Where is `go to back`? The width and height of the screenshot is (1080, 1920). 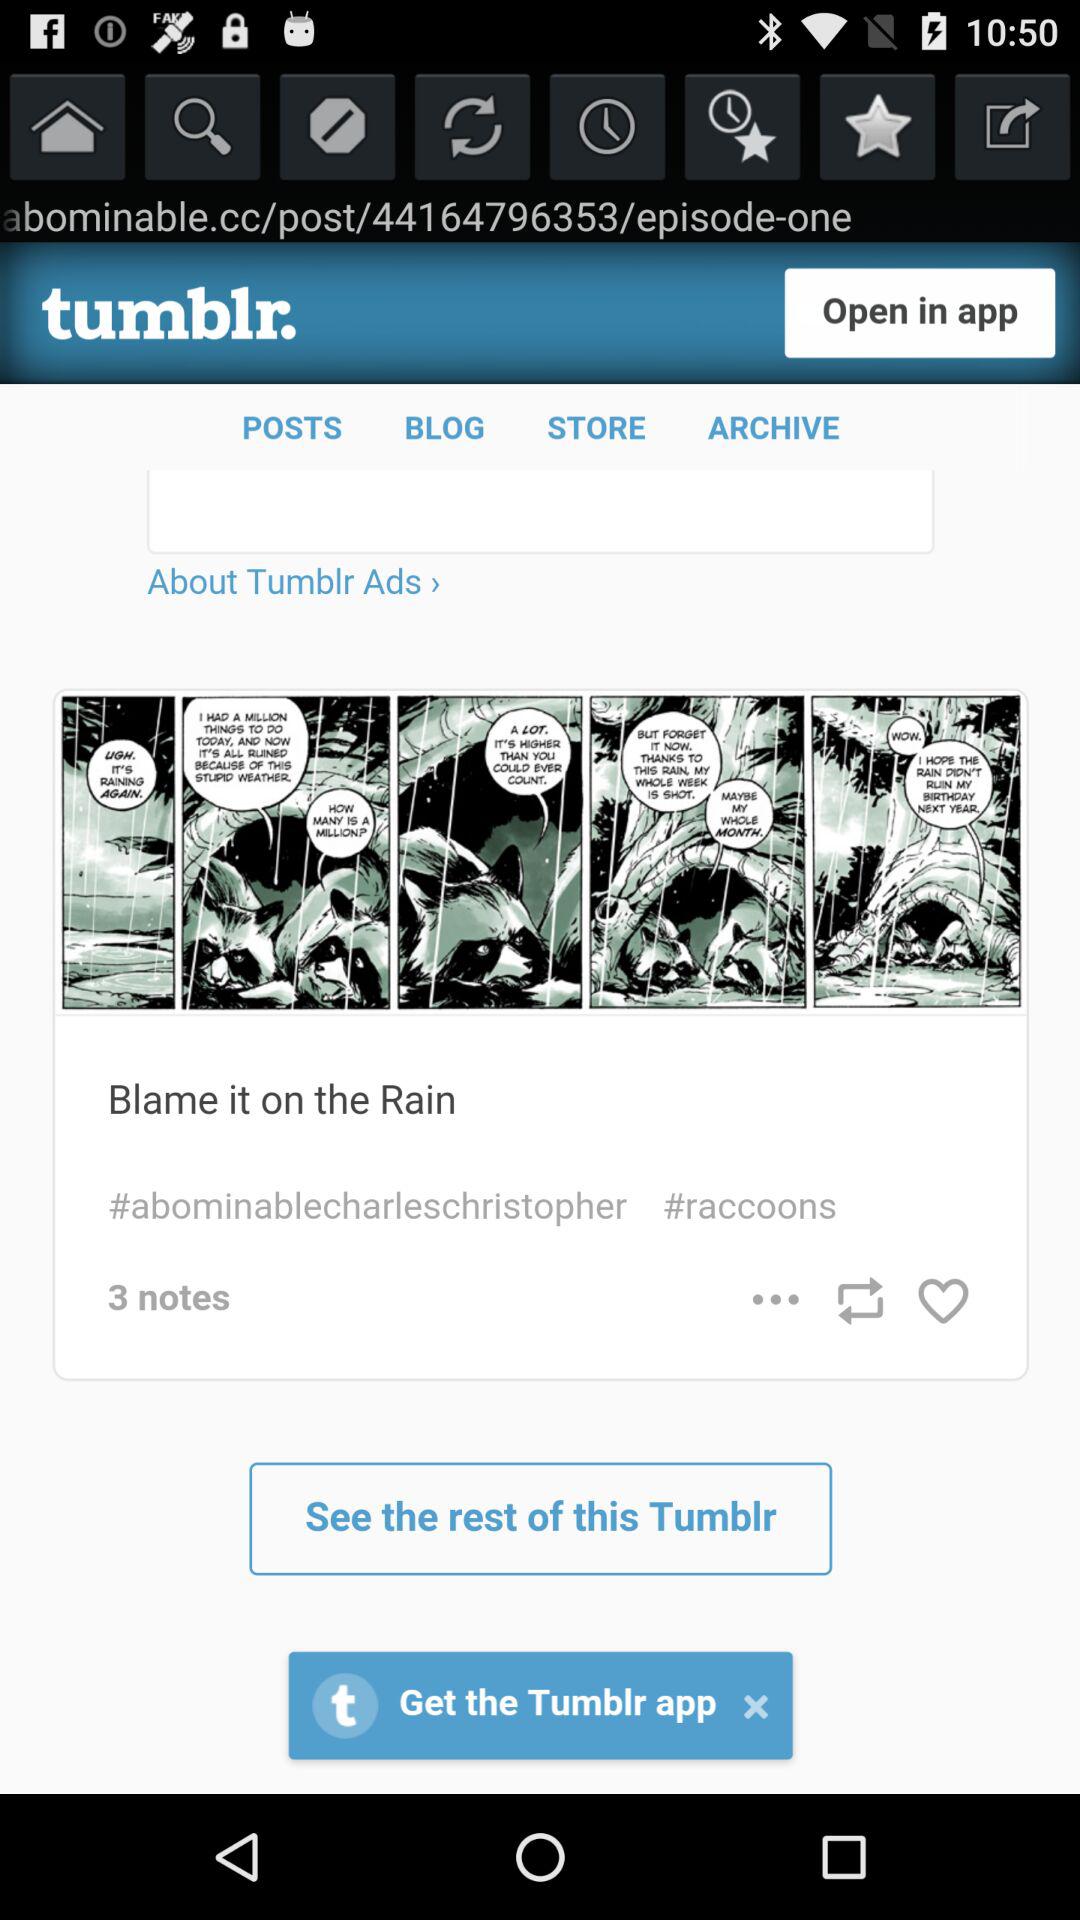 go to back is located at coordinates (1012, 126).